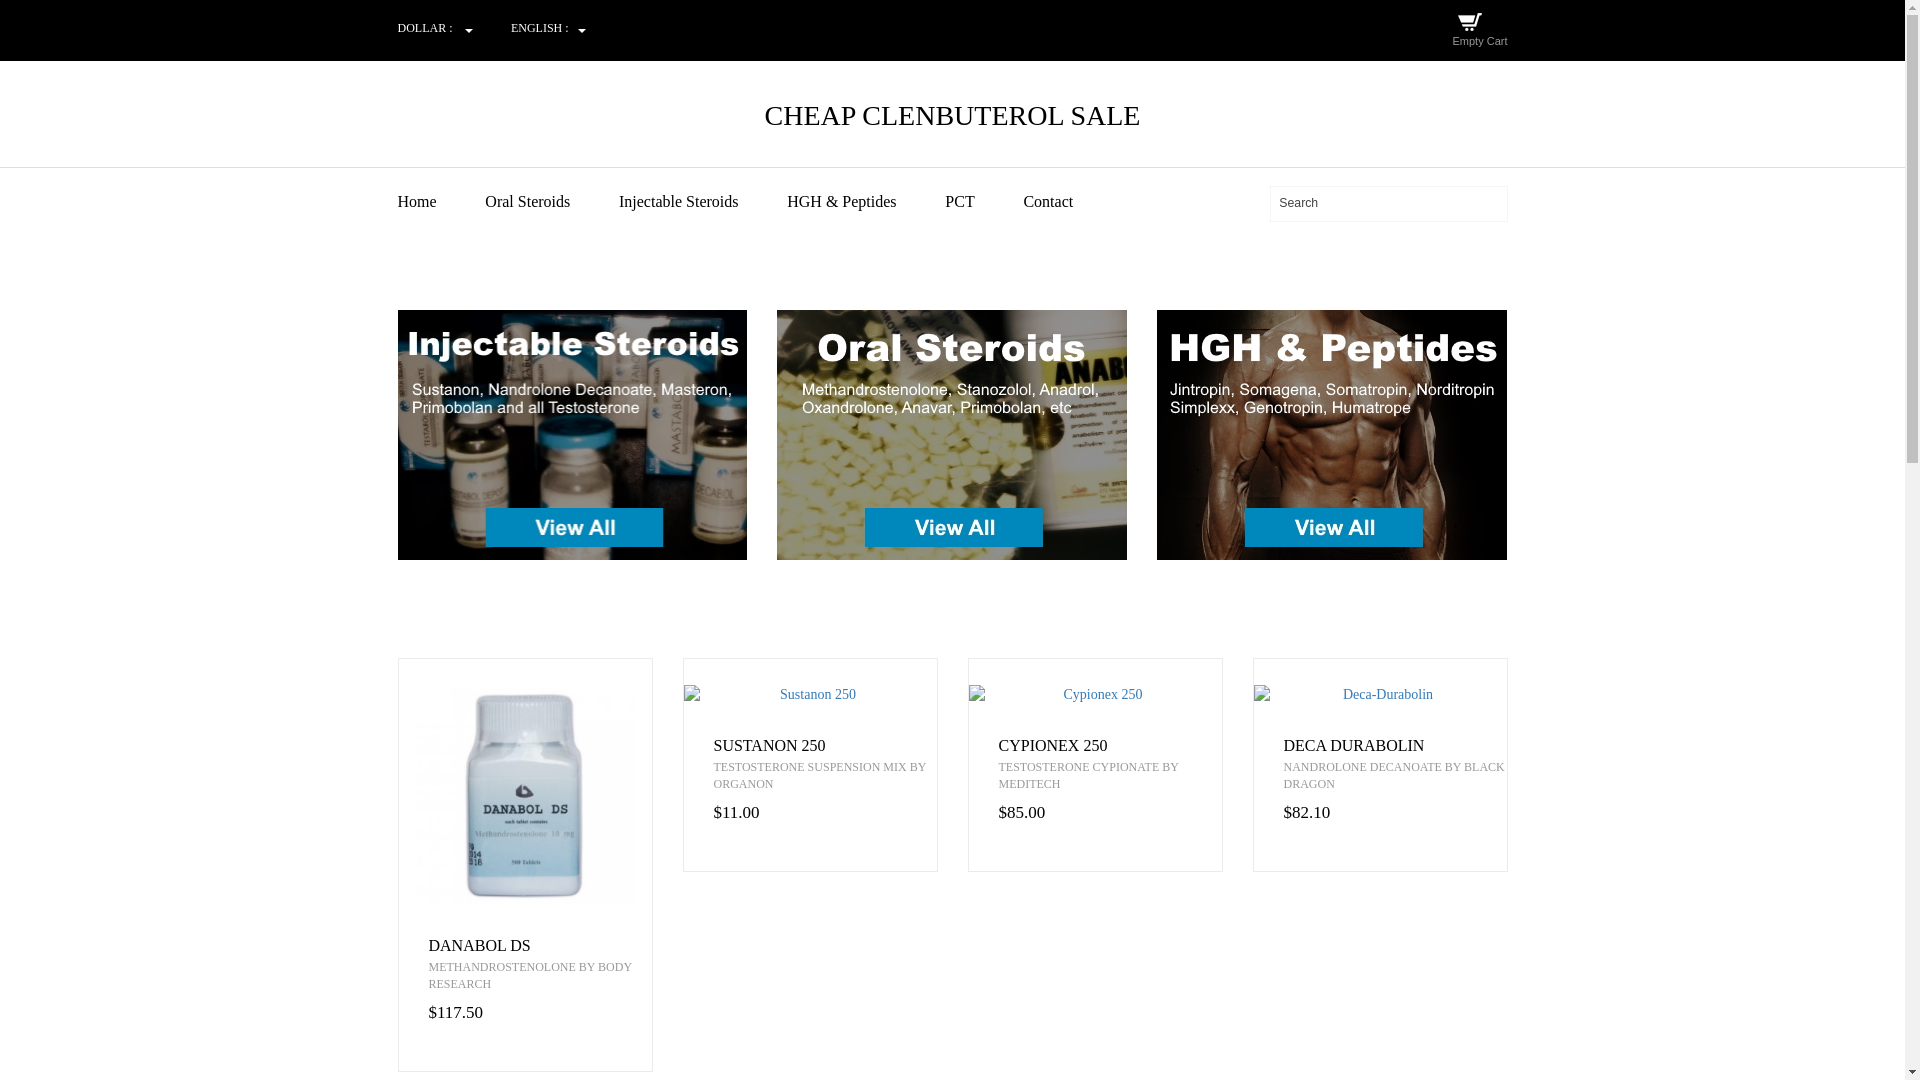 The height and width of the screenshot is (1080, 1920). I want to click on SUSTANON 250, so click(825, 745).